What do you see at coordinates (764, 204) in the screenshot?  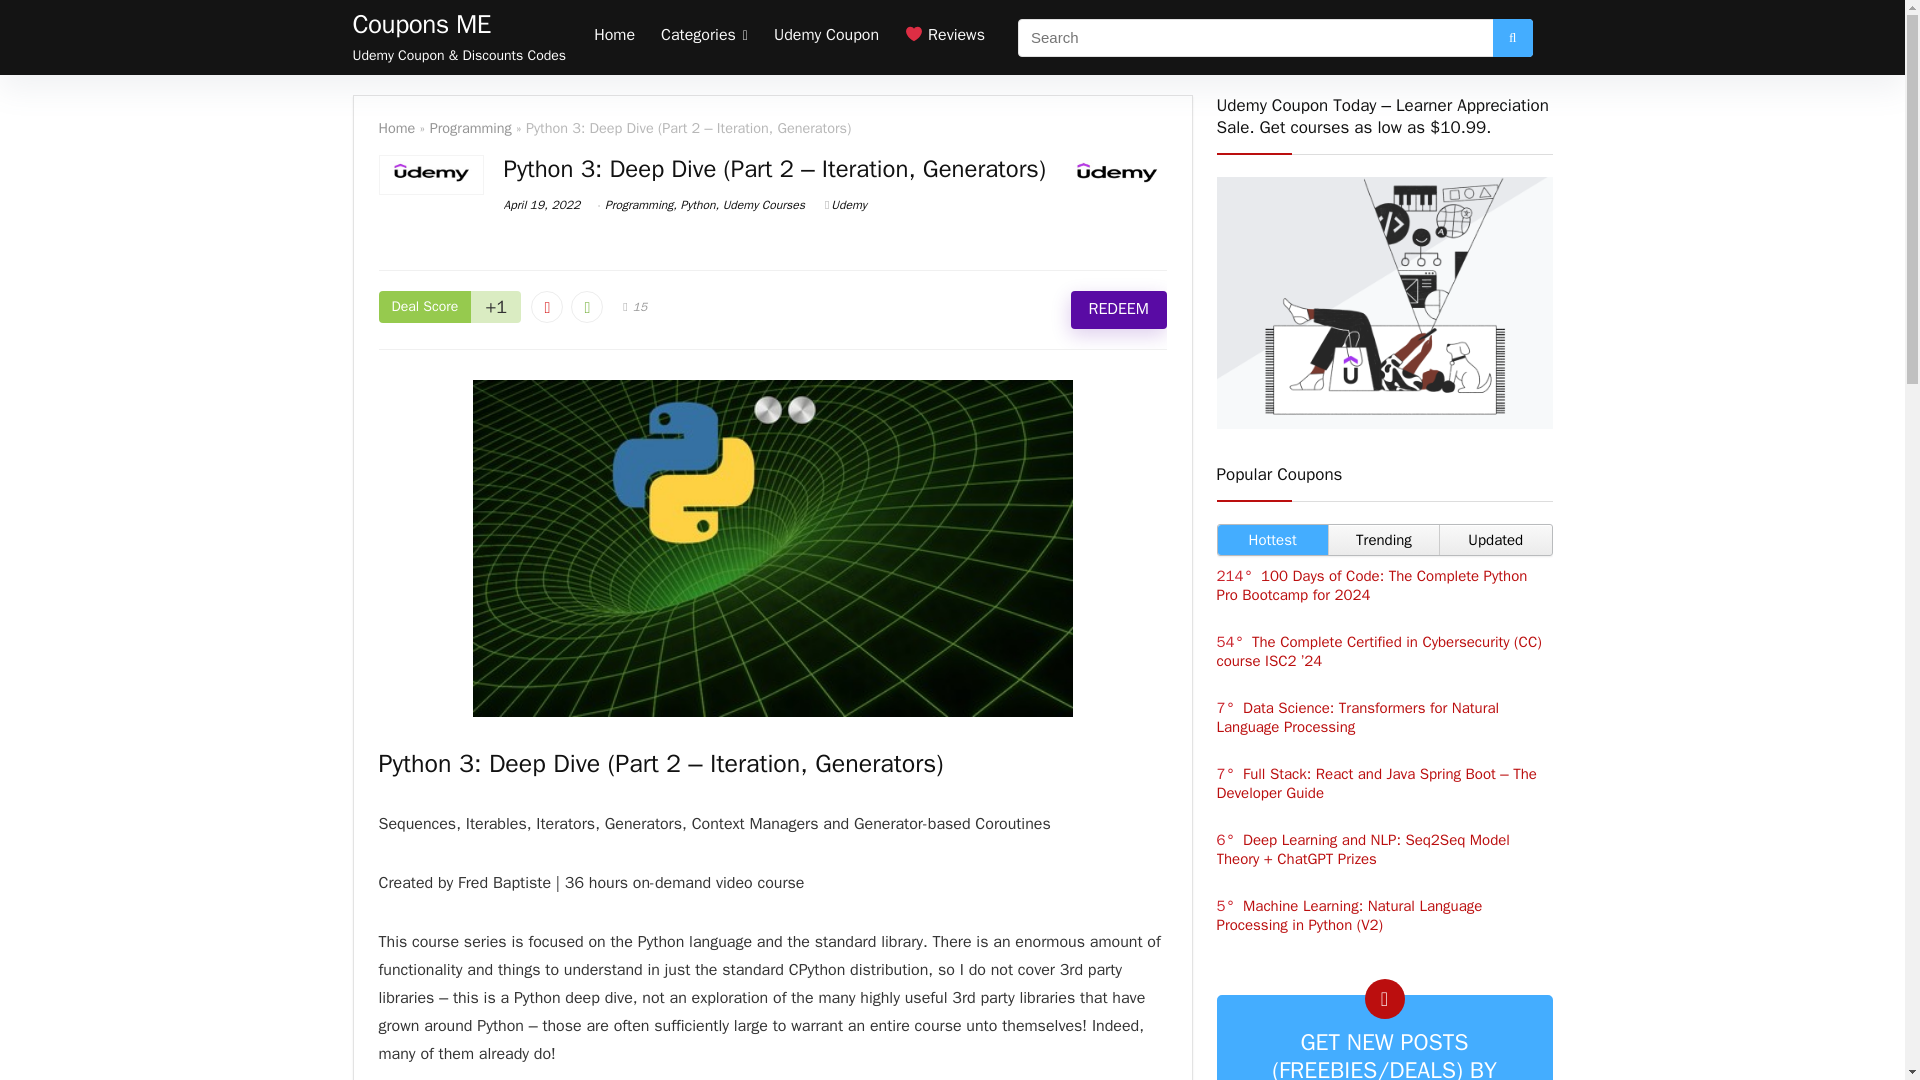 I see `View all posts in Udemy Courses` at bounding box center [764, 204].